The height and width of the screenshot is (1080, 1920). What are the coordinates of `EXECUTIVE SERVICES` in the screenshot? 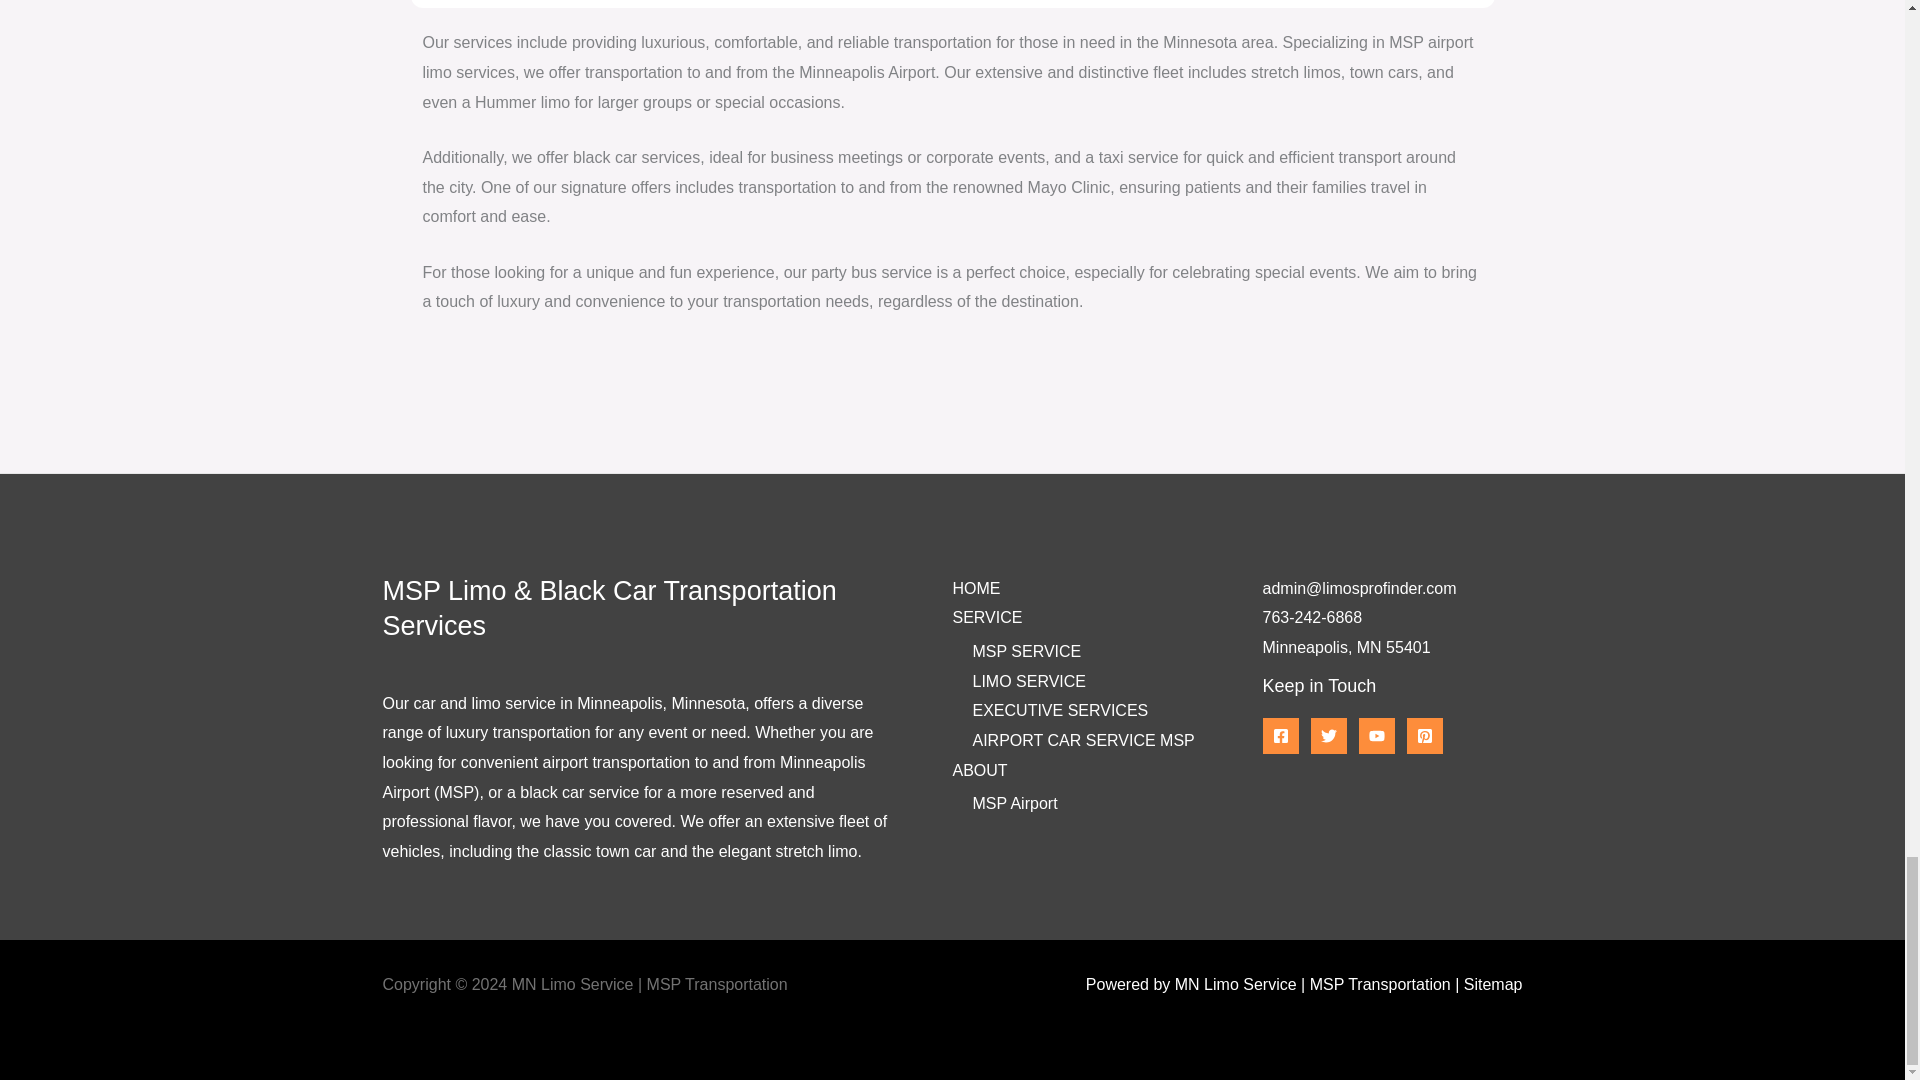 It's located at (1060, 710).